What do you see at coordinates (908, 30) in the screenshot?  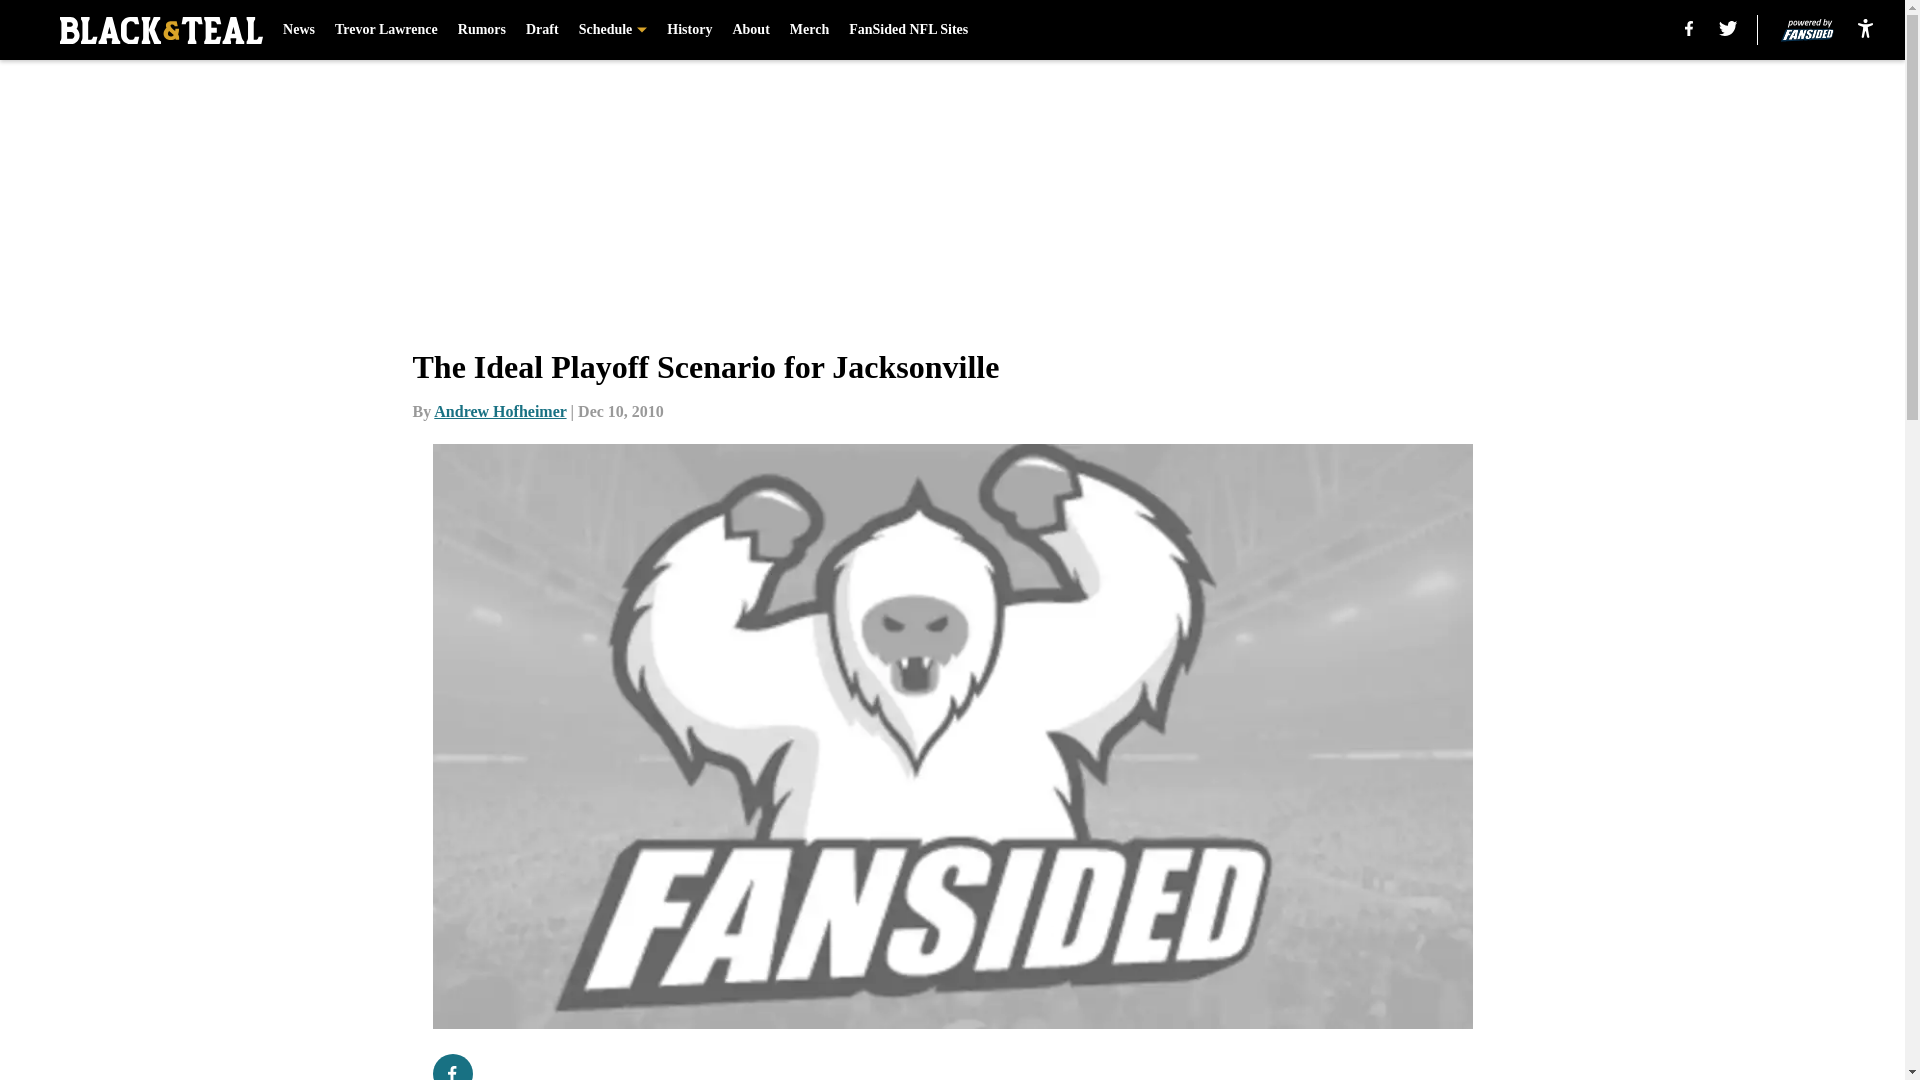 I see `FanSided NFL Sites` at bounding box center [908, 30].